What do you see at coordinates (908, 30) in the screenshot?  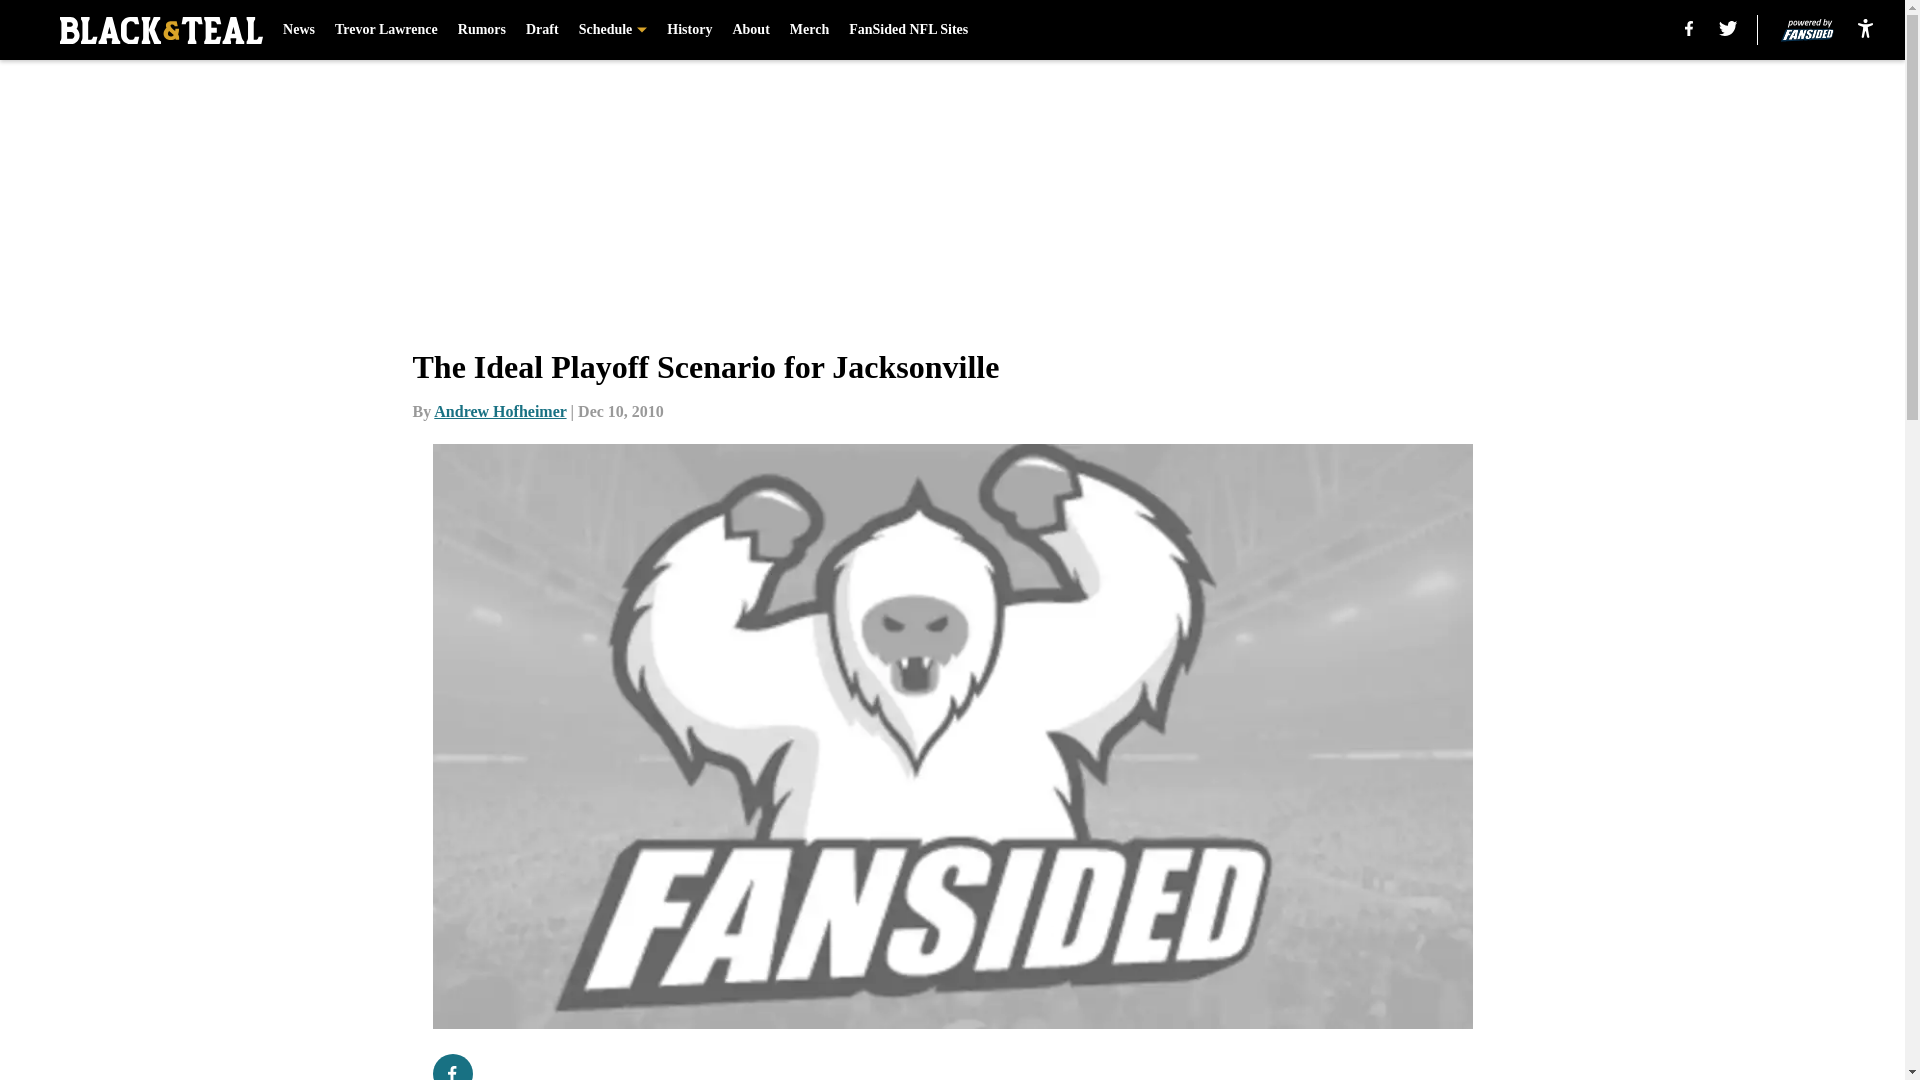 I see `FanSided NFL Sites` at bounding box center [908, 30].